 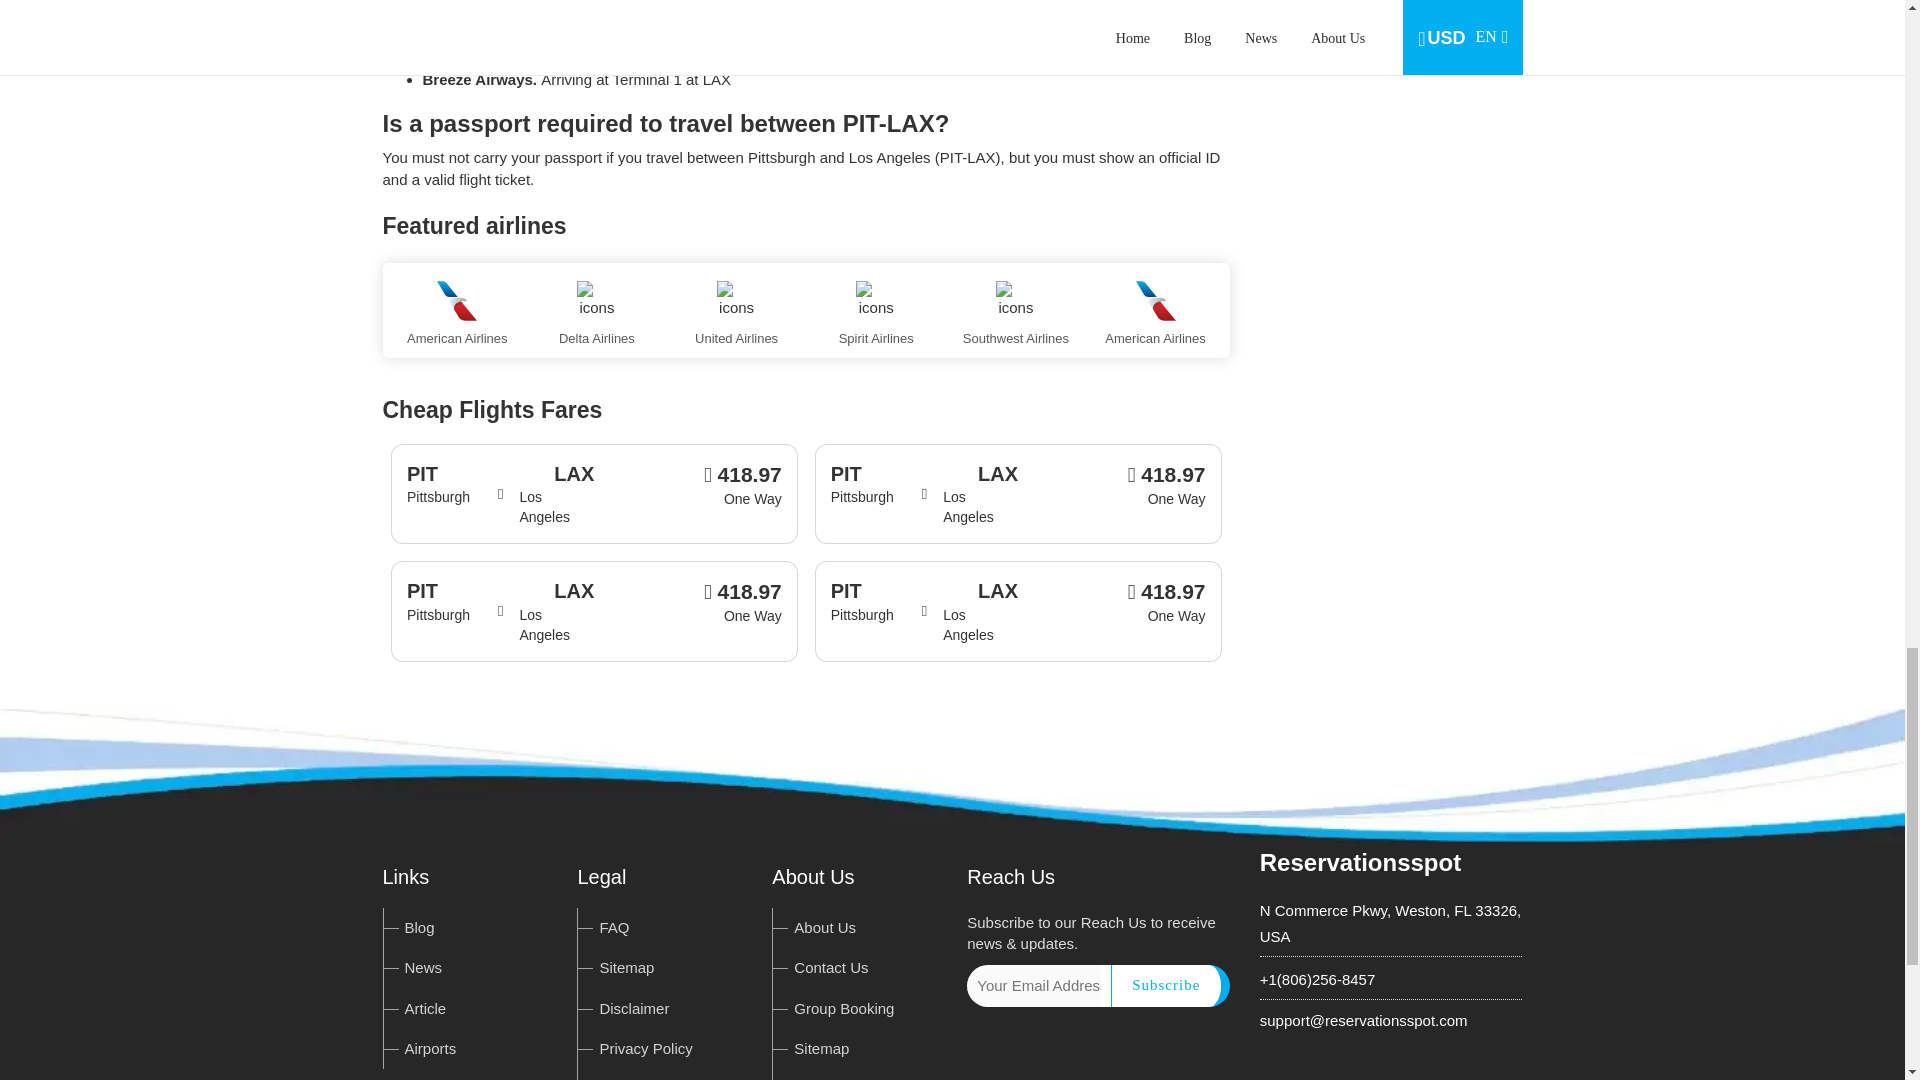 I want to click on Airports, so click(x=430, y=1048).